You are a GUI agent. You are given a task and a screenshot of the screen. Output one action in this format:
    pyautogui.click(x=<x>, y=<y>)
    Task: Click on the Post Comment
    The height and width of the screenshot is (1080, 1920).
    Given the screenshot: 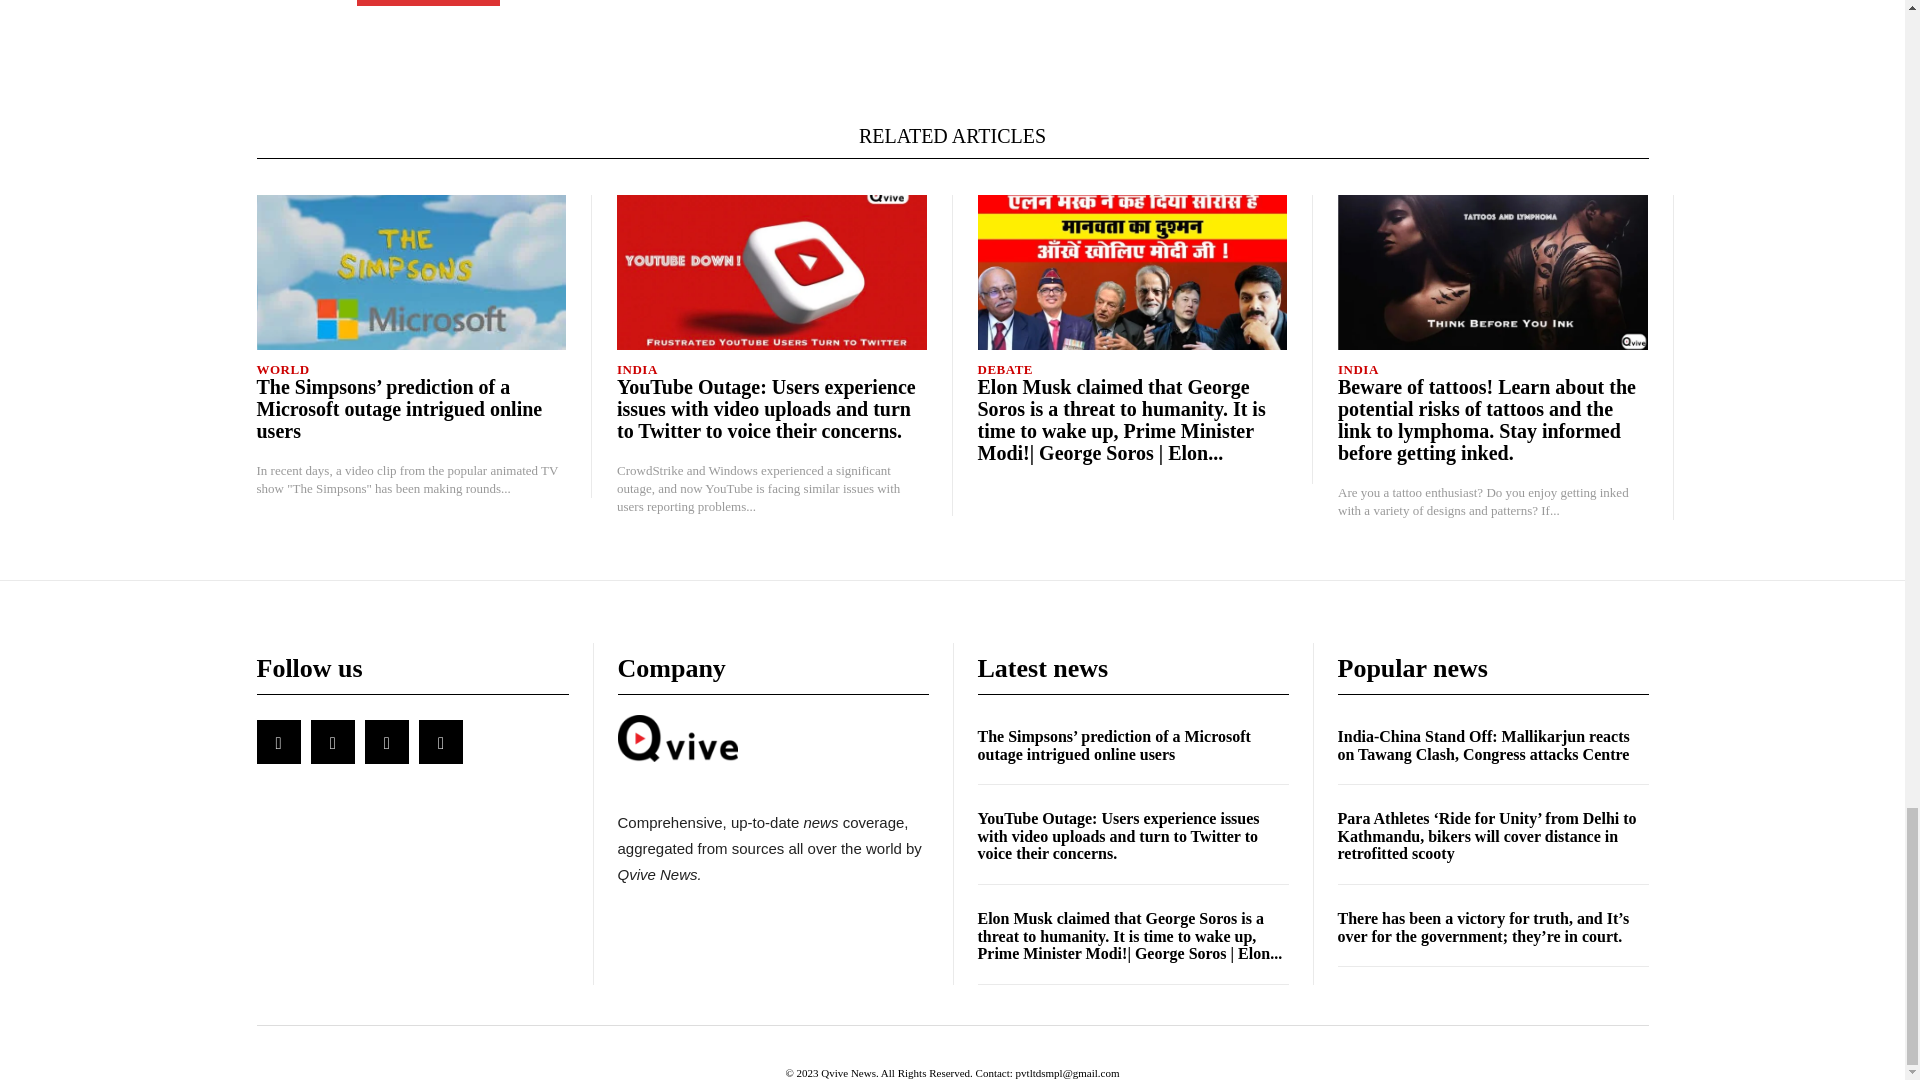 What is the action you would take?
    pyautogui.click(x=427, y=3)
    